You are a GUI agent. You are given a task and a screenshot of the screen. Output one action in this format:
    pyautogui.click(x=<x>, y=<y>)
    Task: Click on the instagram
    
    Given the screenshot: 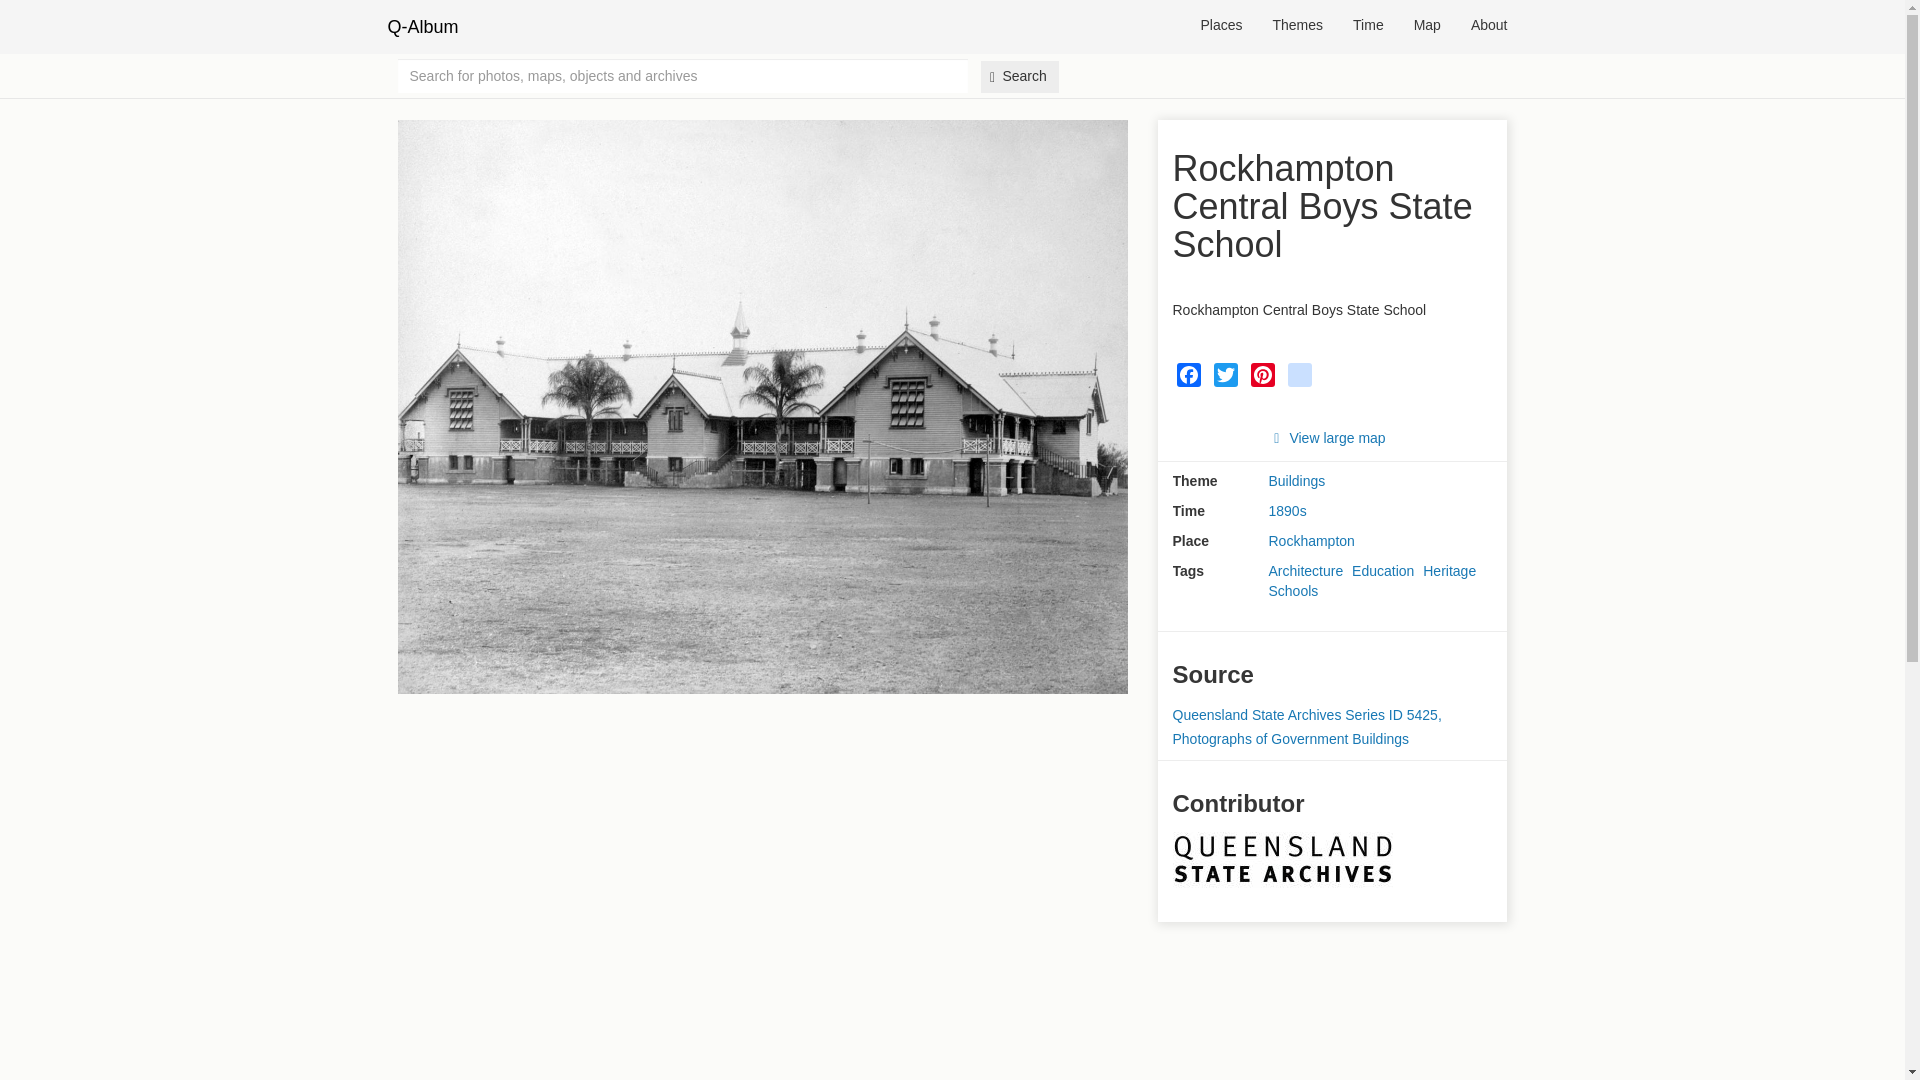 What is the action you would take?
    pyautogui.click(x=1300, y=374)
    